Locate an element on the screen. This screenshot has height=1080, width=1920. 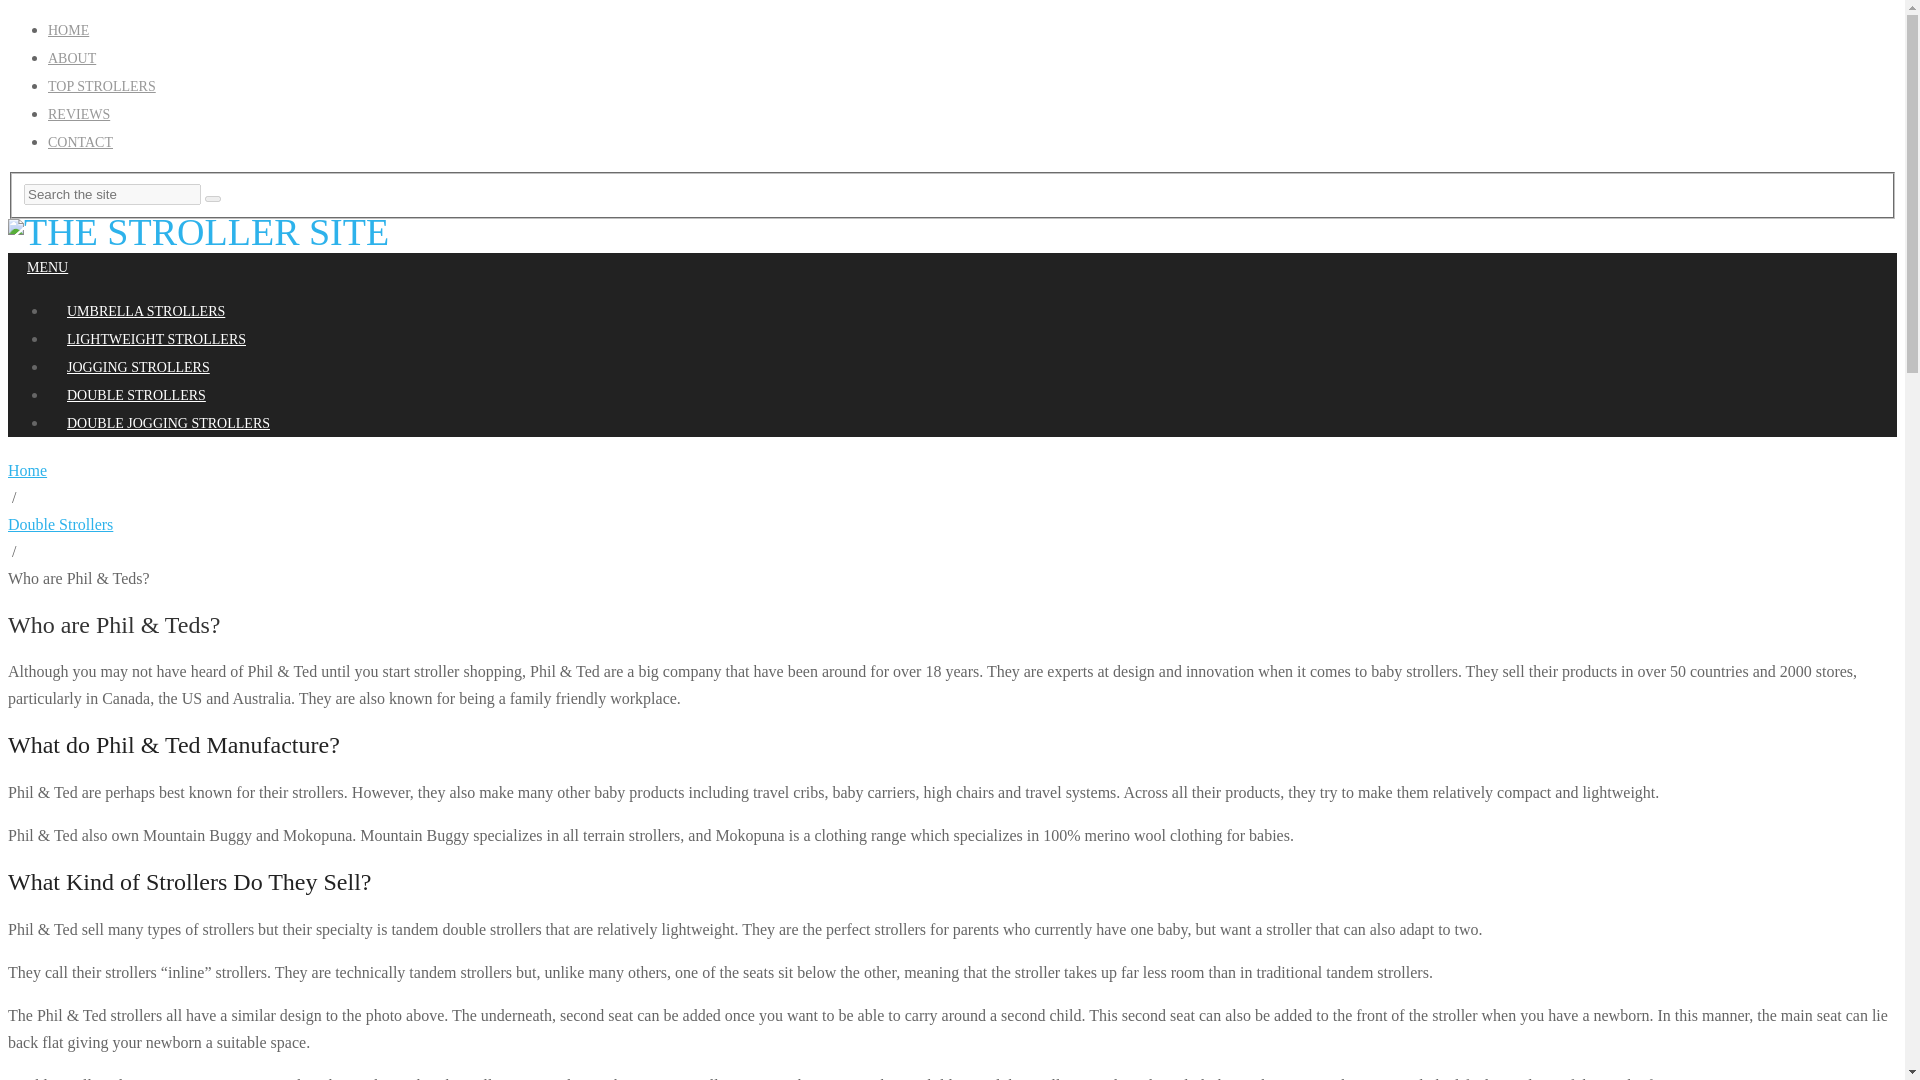
ABOUT is located at coordinates (72, 58).